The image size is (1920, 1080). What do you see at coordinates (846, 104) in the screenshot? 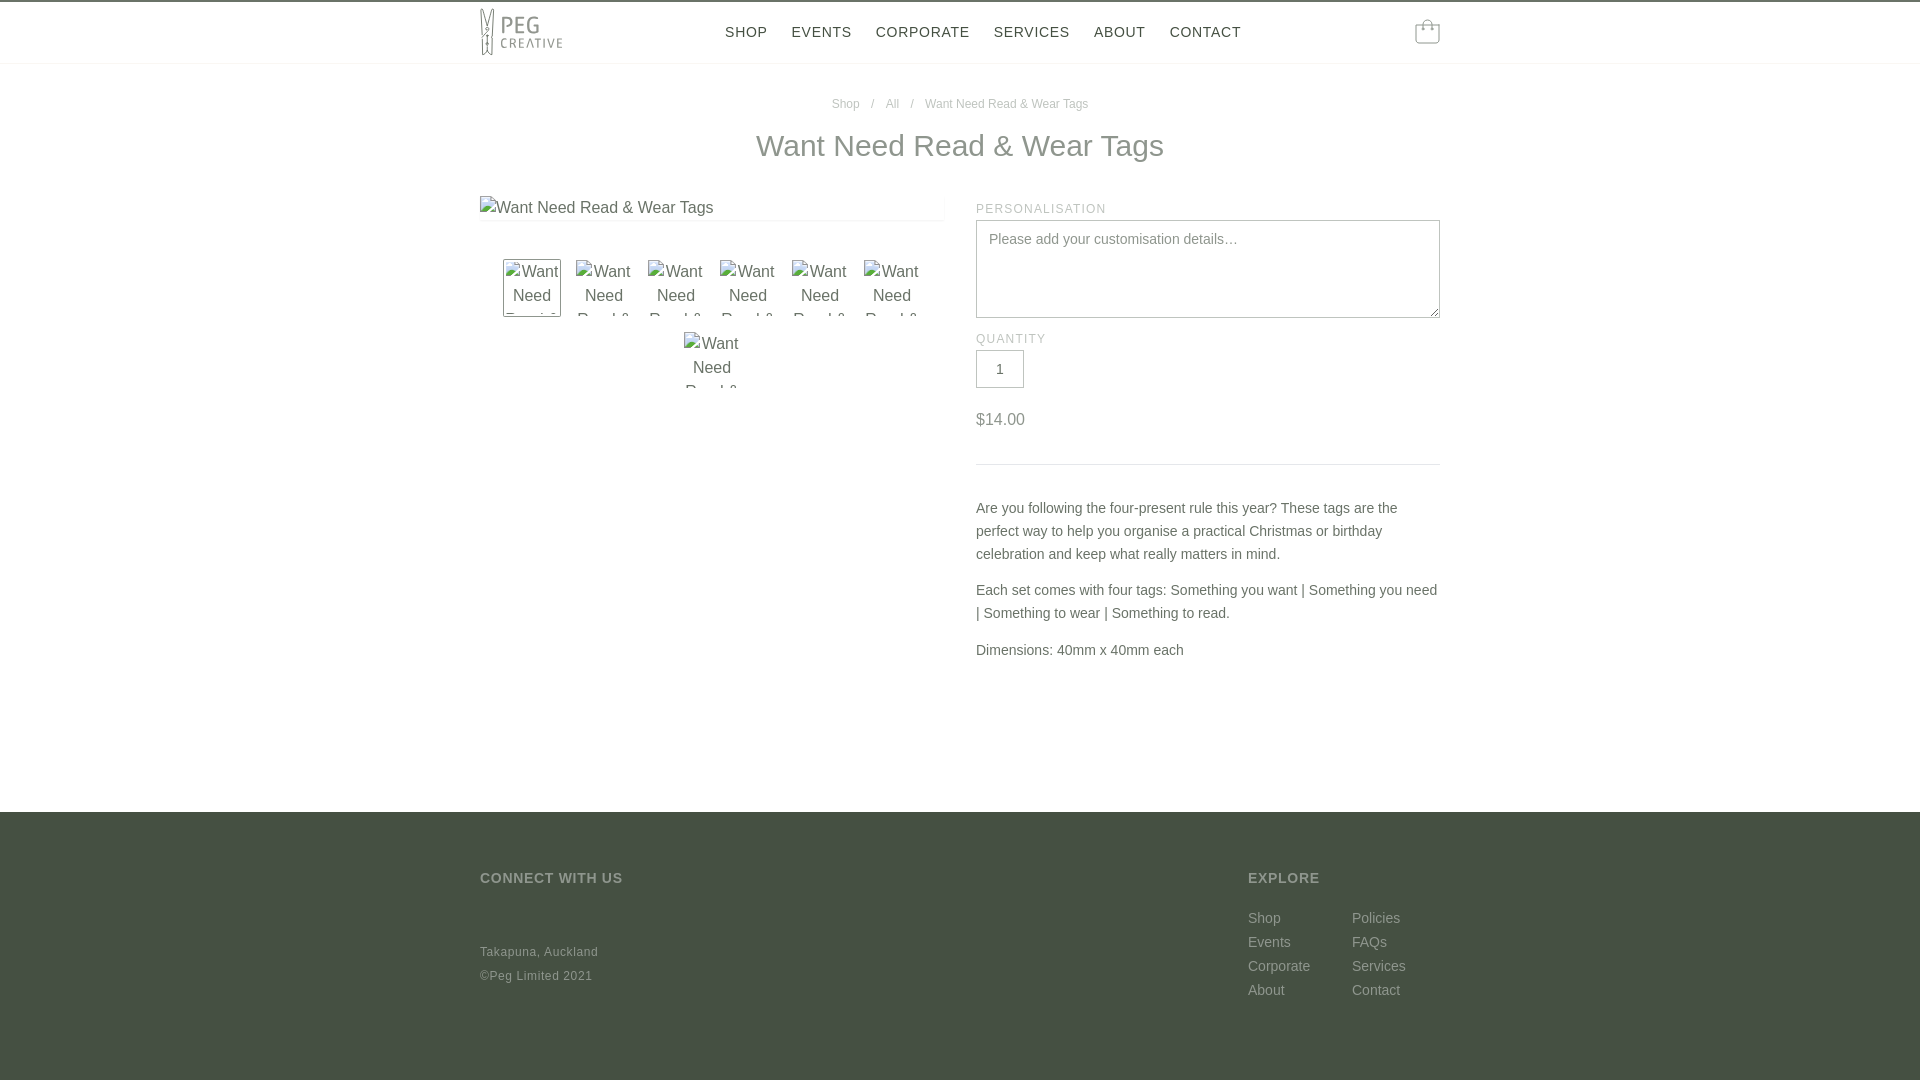
I see `Shop` at bounding box center [846, 104].